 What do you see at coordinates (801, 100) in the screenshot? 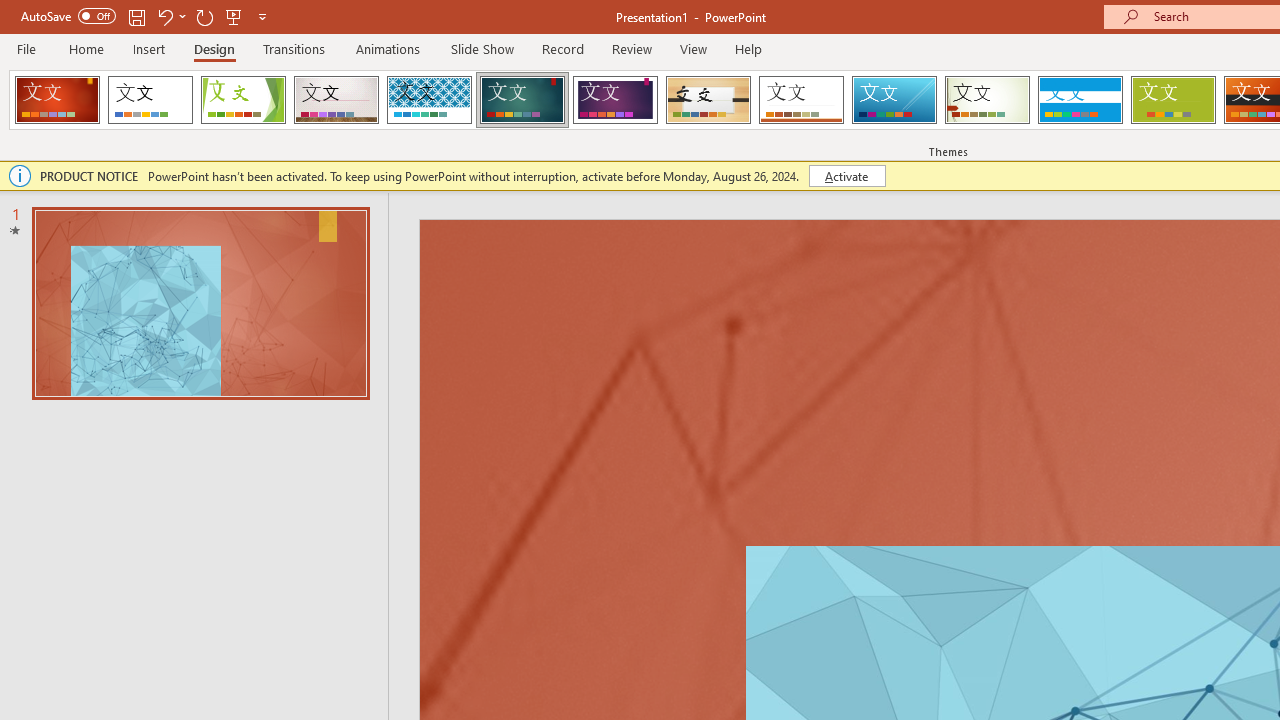
I see `Retrospect` at bounding box center [801, 100].